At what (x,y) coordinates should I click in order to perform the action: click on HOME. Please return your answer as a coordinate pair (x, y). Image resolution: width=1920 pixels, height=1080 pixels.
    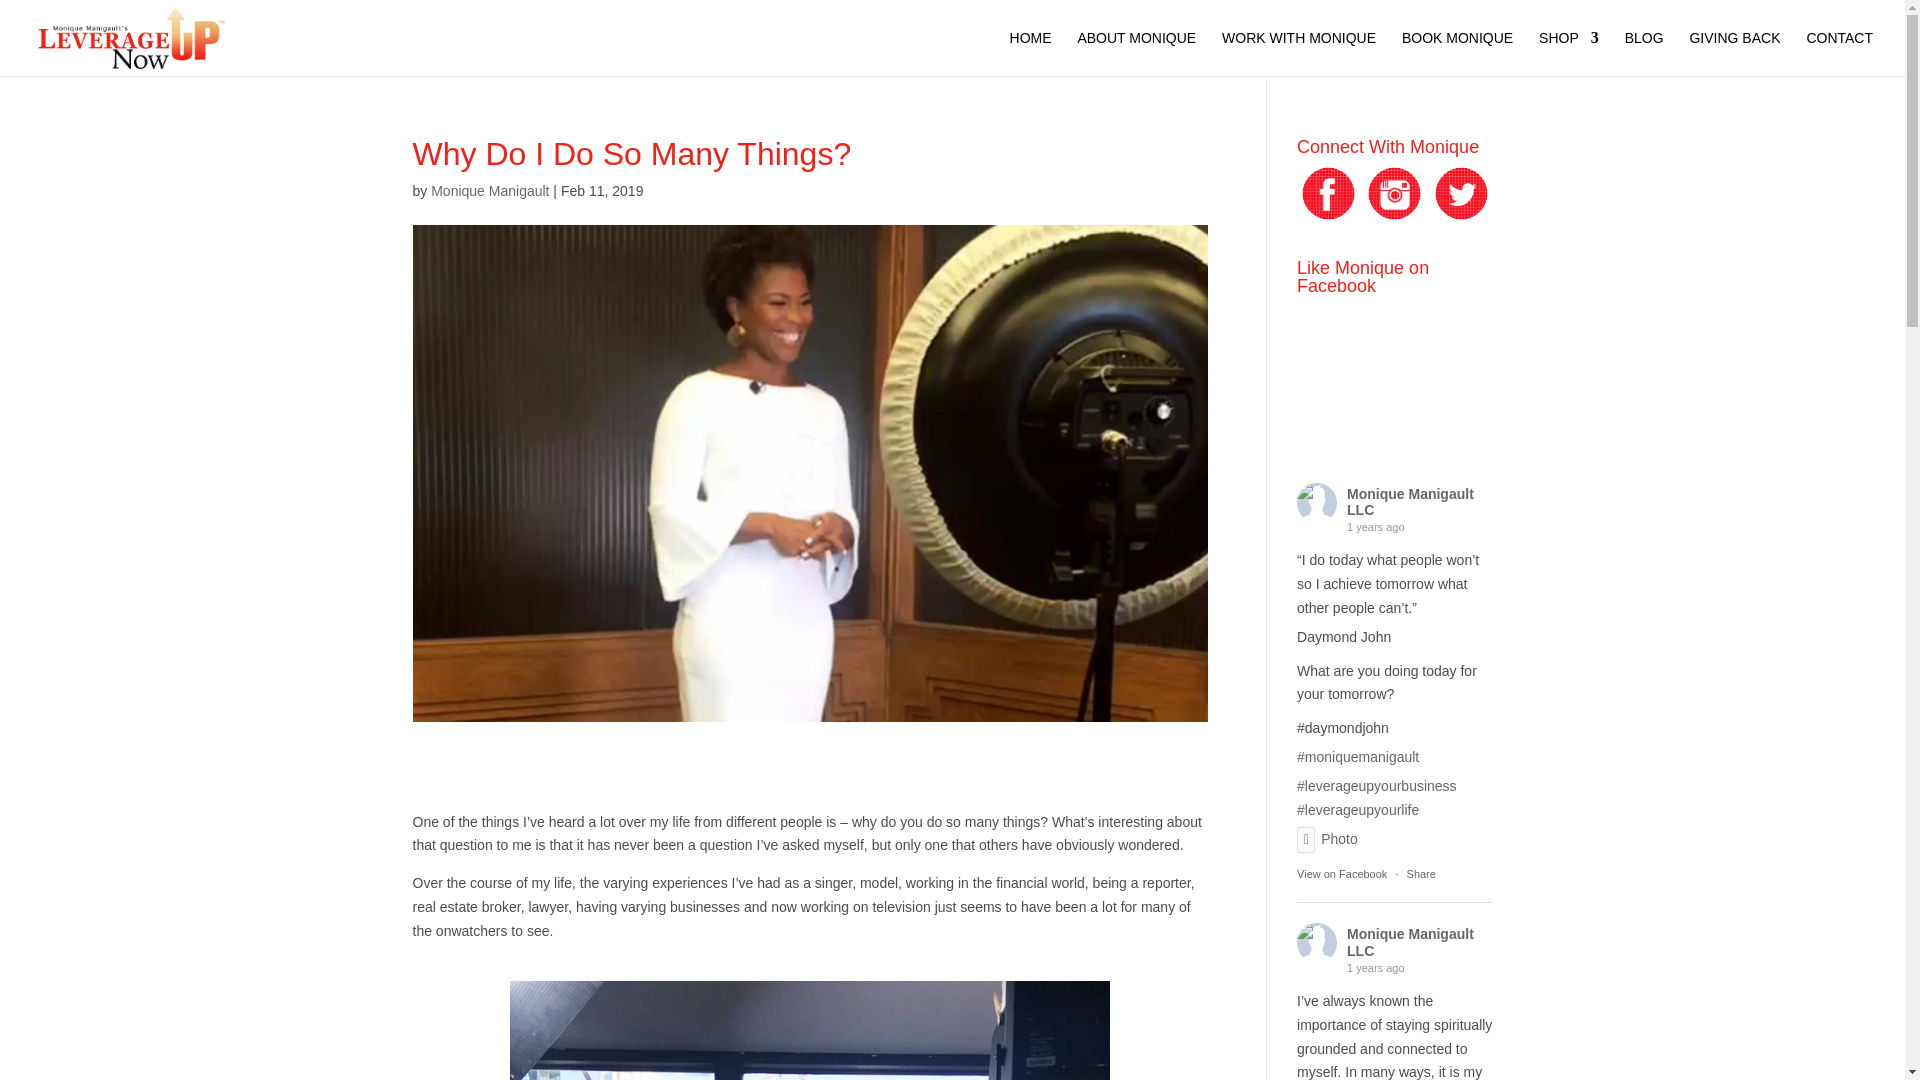
    Looking at the image, I should click on (1030, 53).